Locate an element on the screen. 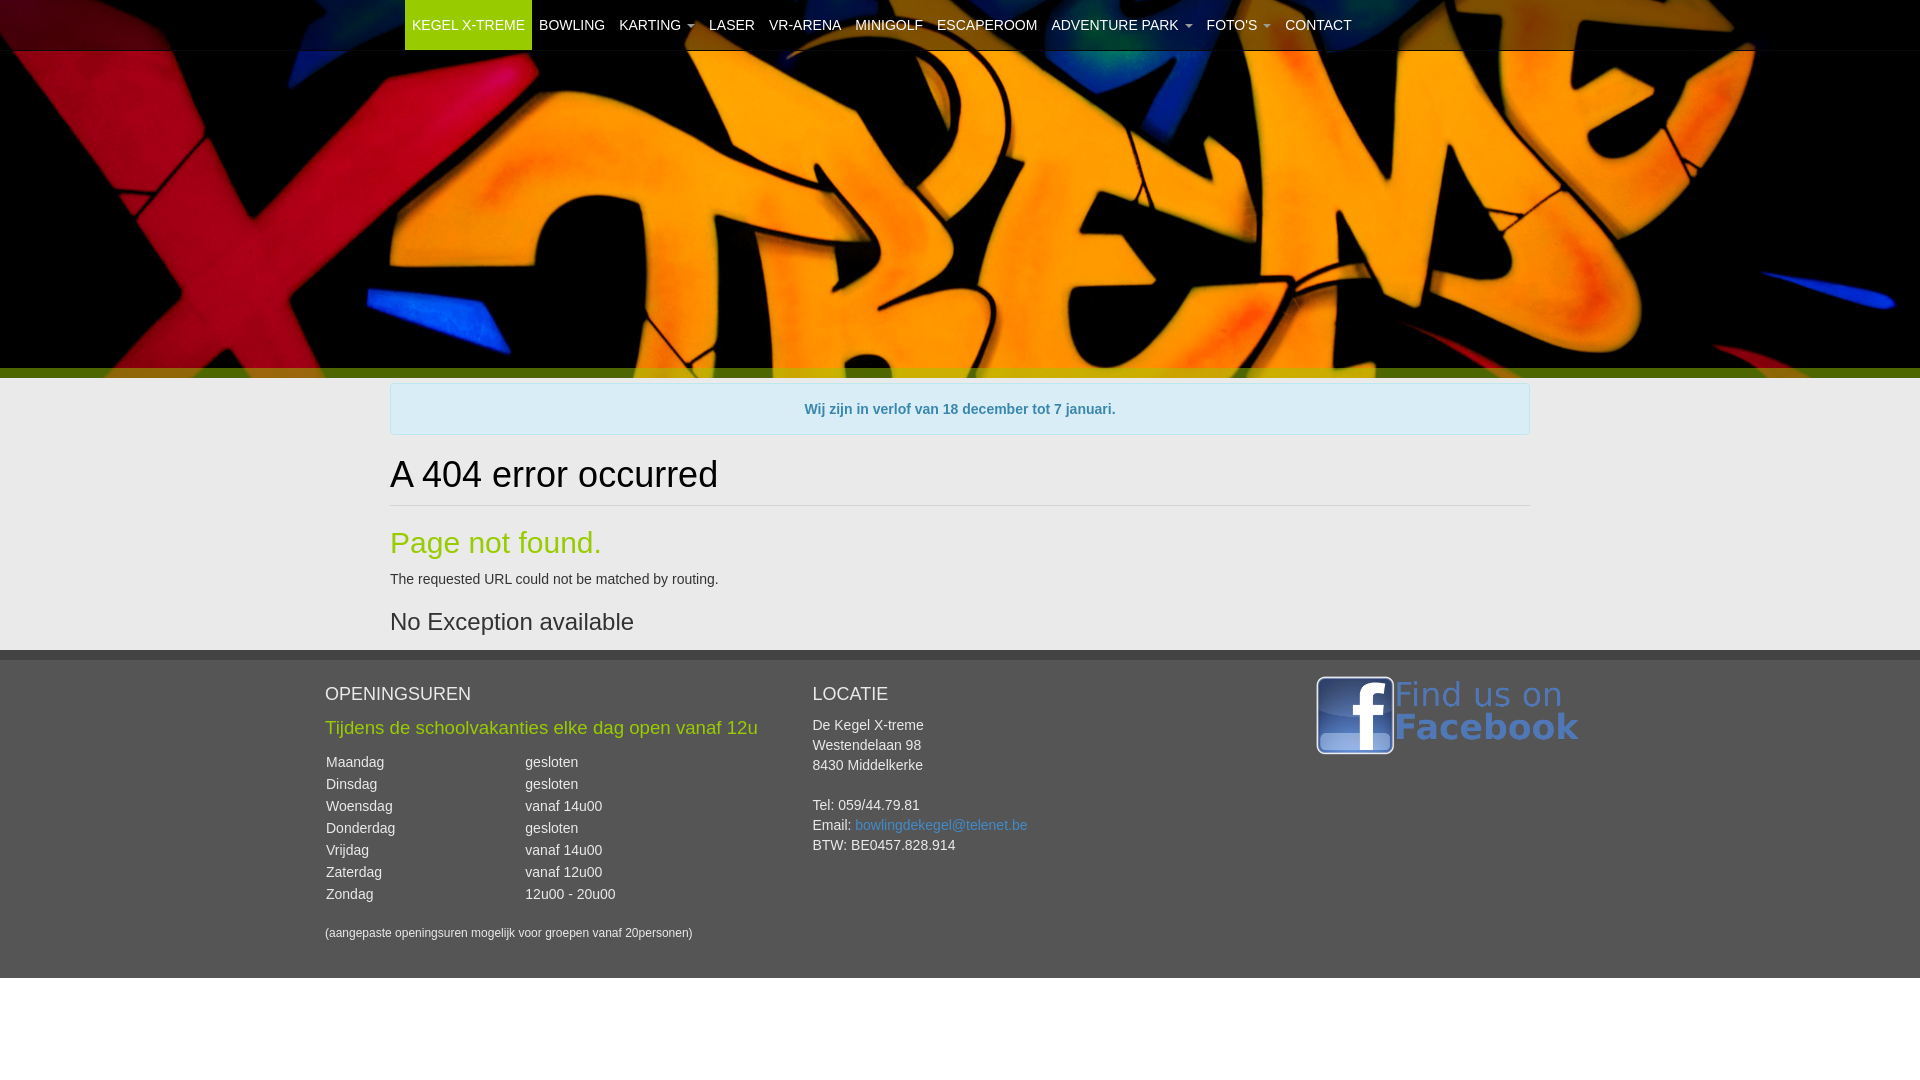 This screenshot has width=1920, height=1080. VR-ARENA is located at coordinates (805, 25).